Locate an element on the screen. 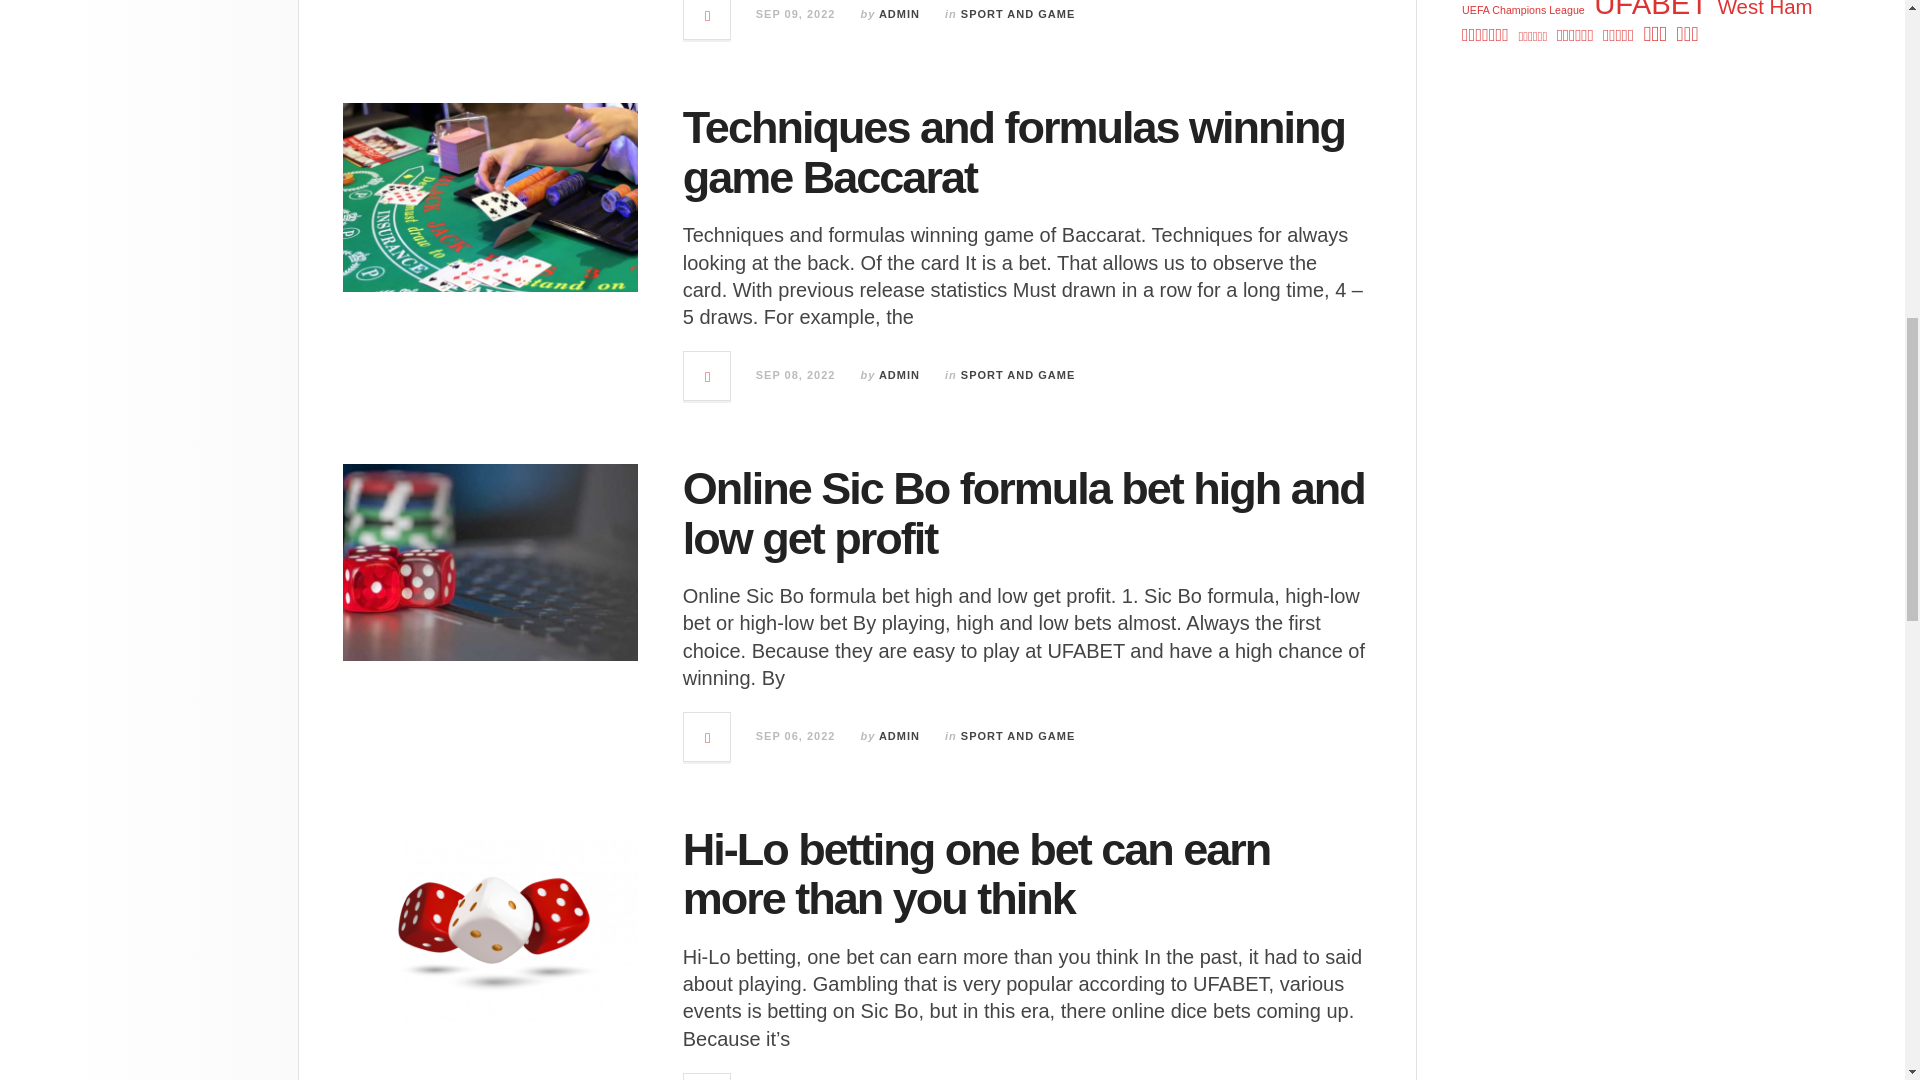 The image size is (1920, 1080). Hi-Lo betting one bet can earn more than you think is located at coordinates (977, 874).